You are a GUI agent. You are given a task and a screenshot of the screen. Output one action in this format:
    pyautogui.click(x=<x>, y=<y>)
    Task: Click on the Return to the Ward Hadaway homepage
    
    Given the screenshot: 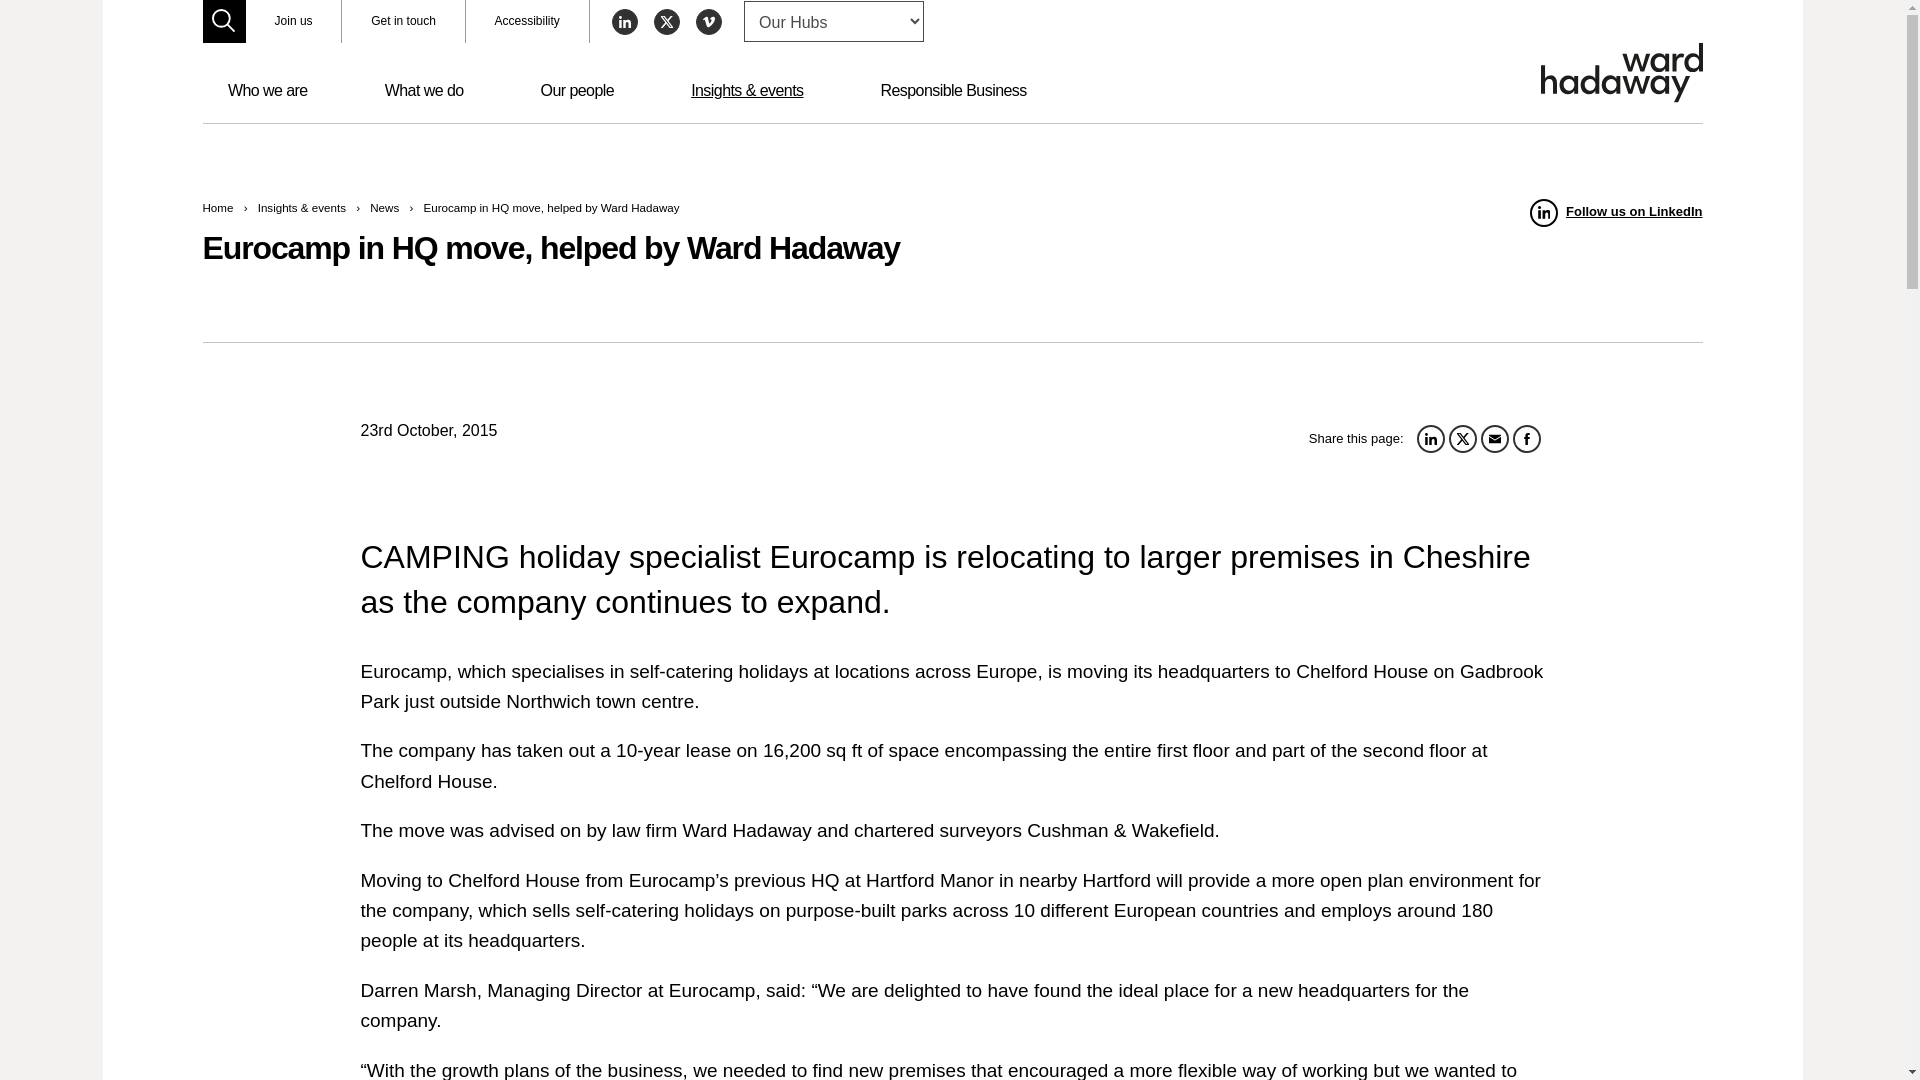 What is the action you would take?
    pyautogui.click(x=1620, y=72)
    